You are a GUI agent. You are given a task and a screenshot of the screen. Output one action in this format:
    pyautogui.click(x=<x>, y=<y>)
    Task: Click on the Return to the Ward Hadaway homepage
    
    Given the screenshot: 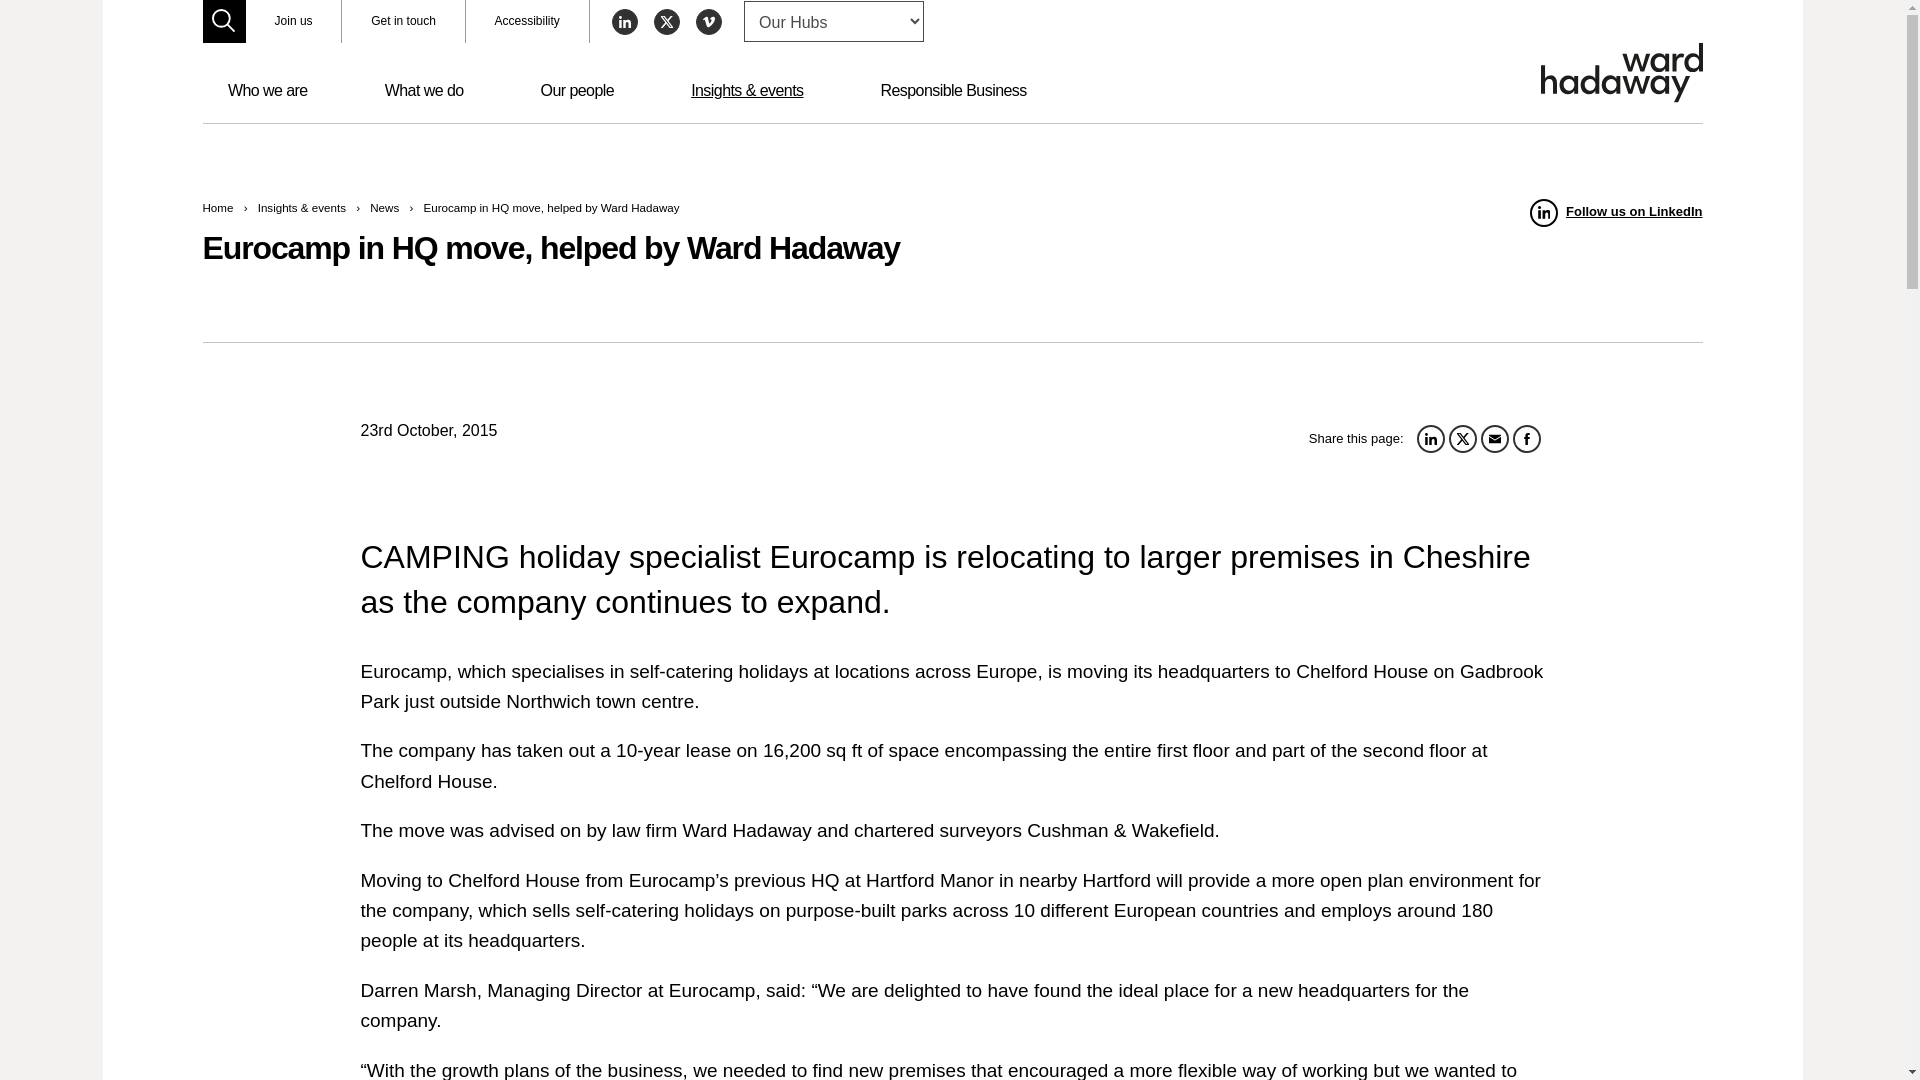 What is the action you would take?
    pyautogui.click(x=1620, y=72)
    